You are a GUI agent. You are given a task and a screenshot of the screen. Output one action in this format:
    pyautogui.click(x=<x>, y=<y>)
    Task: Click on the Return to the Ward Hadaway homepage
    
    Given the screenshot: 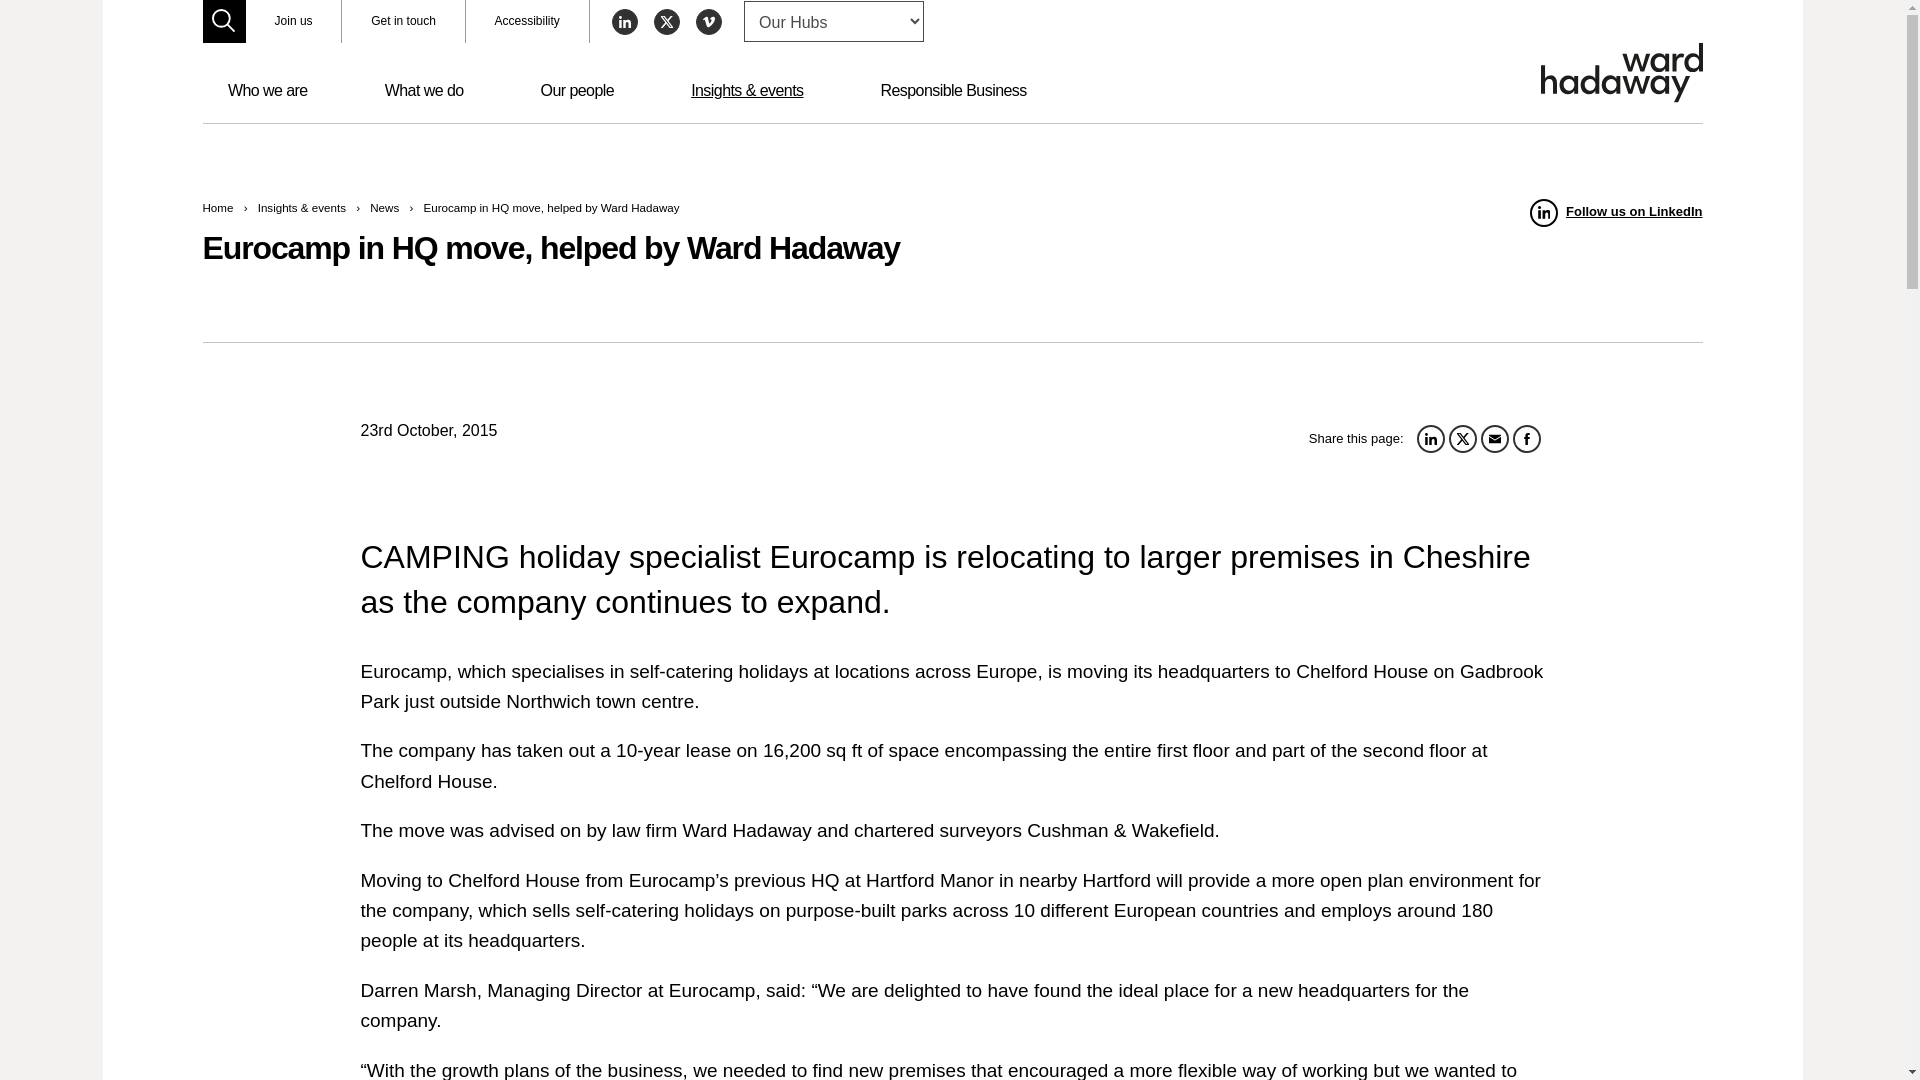 What is the action you would take?
    pyautogui.click(x=1620, y=72)
    